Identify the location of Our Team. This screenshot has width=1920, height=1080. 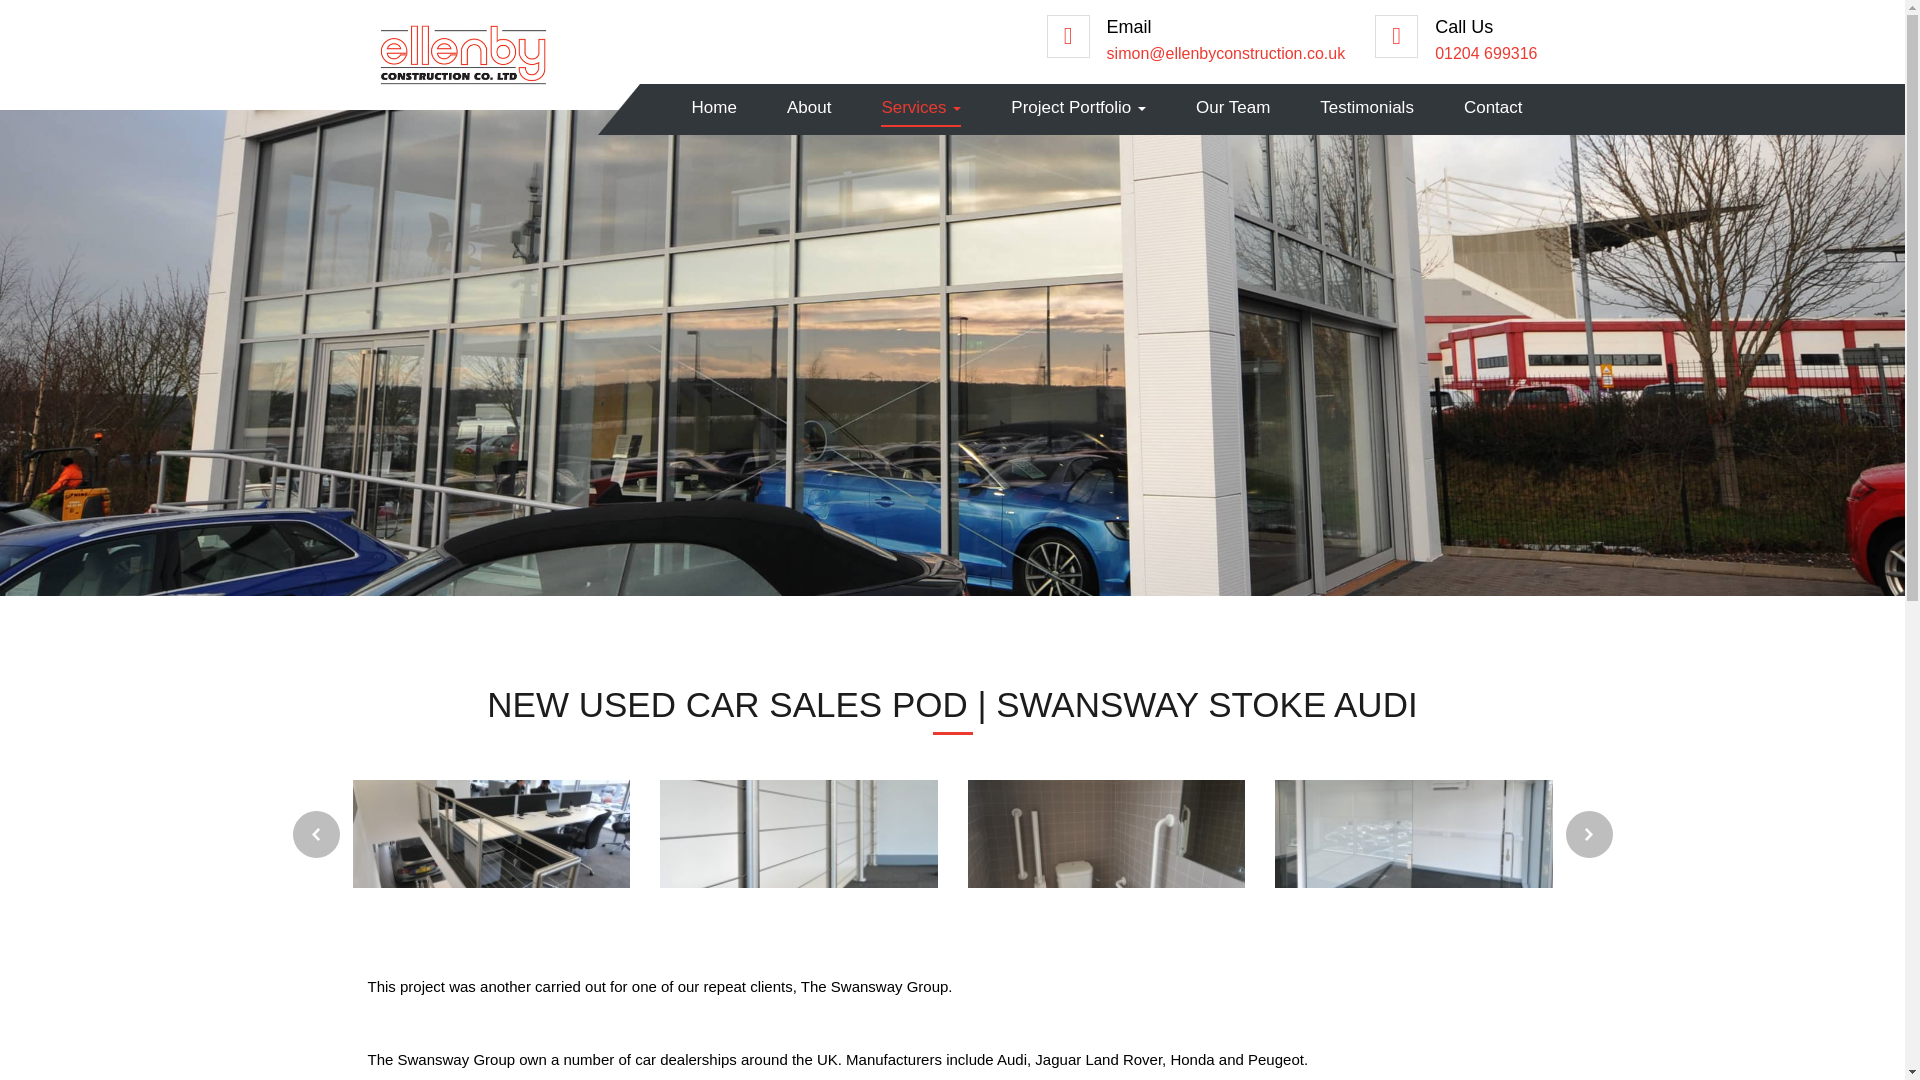
(1232, 108).